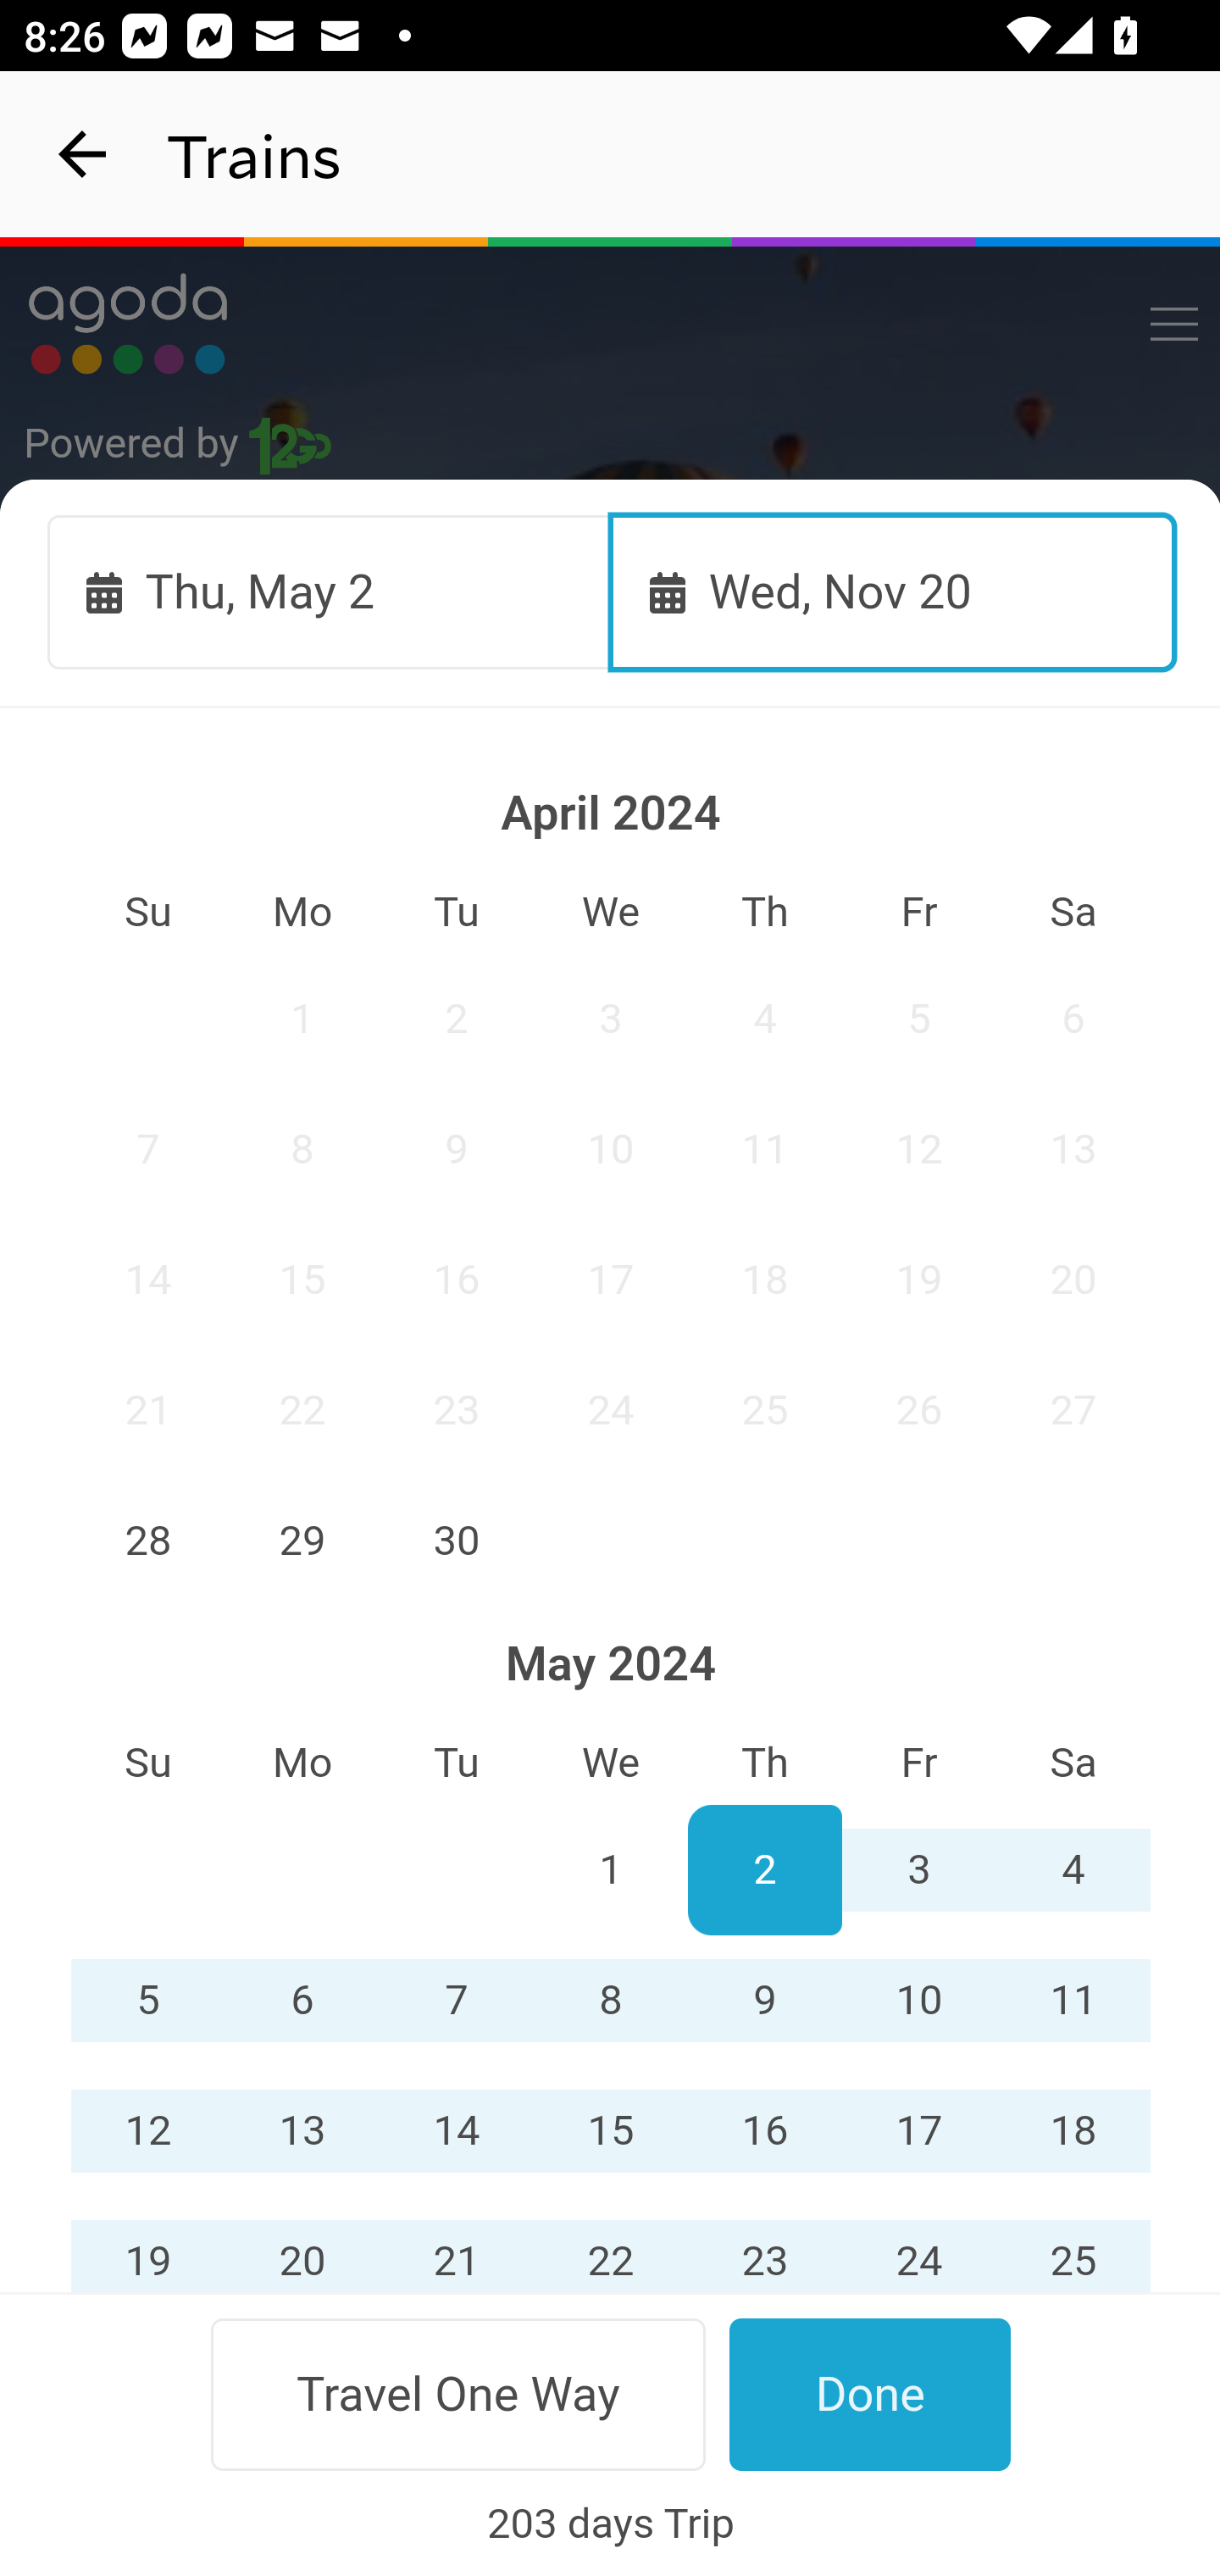  Describe the element at coordinates (918, 1870) in the screenshot. I see `3` at that location.